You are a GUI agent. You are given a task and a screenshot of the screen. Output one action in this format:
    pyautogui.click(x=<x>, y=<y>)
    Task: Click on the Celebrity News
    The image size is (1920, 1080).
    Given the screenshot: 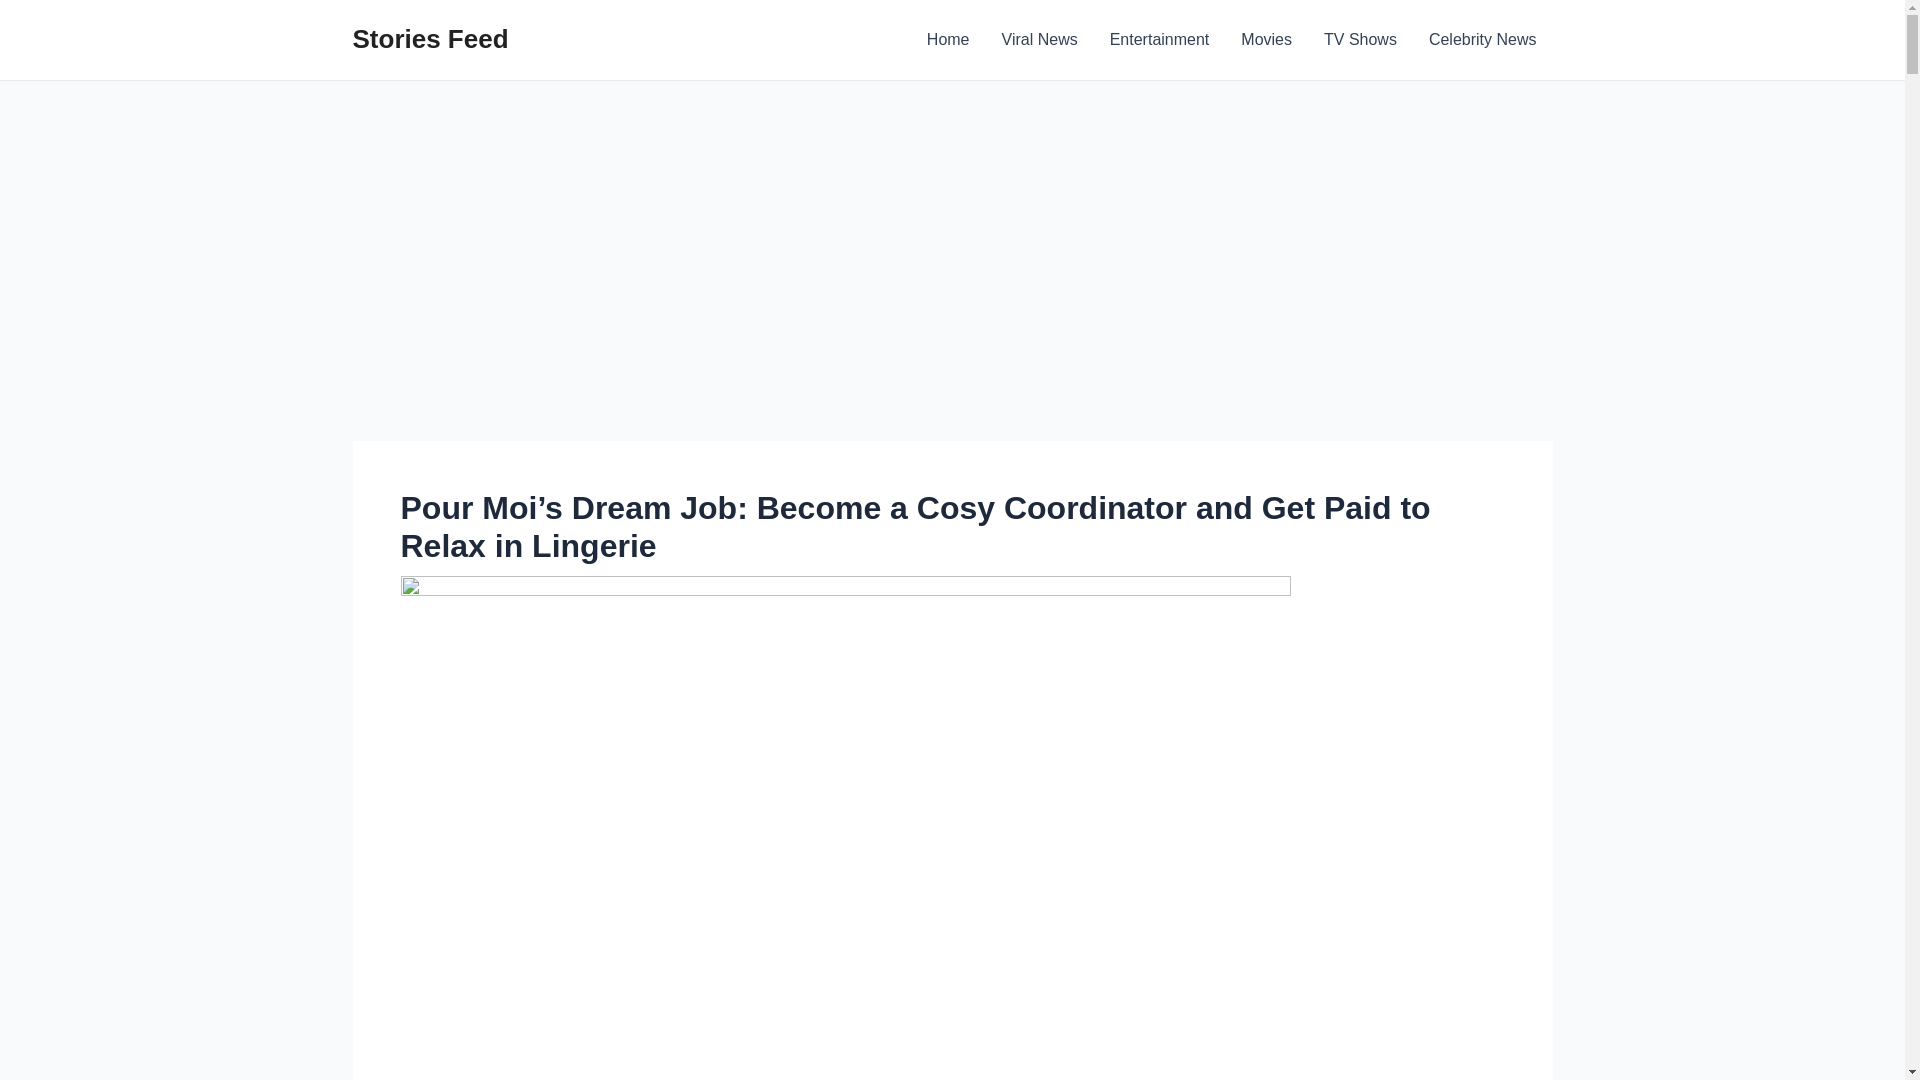 What is the action you would take?
    pyautogui.click(x=1483, y=40)
    